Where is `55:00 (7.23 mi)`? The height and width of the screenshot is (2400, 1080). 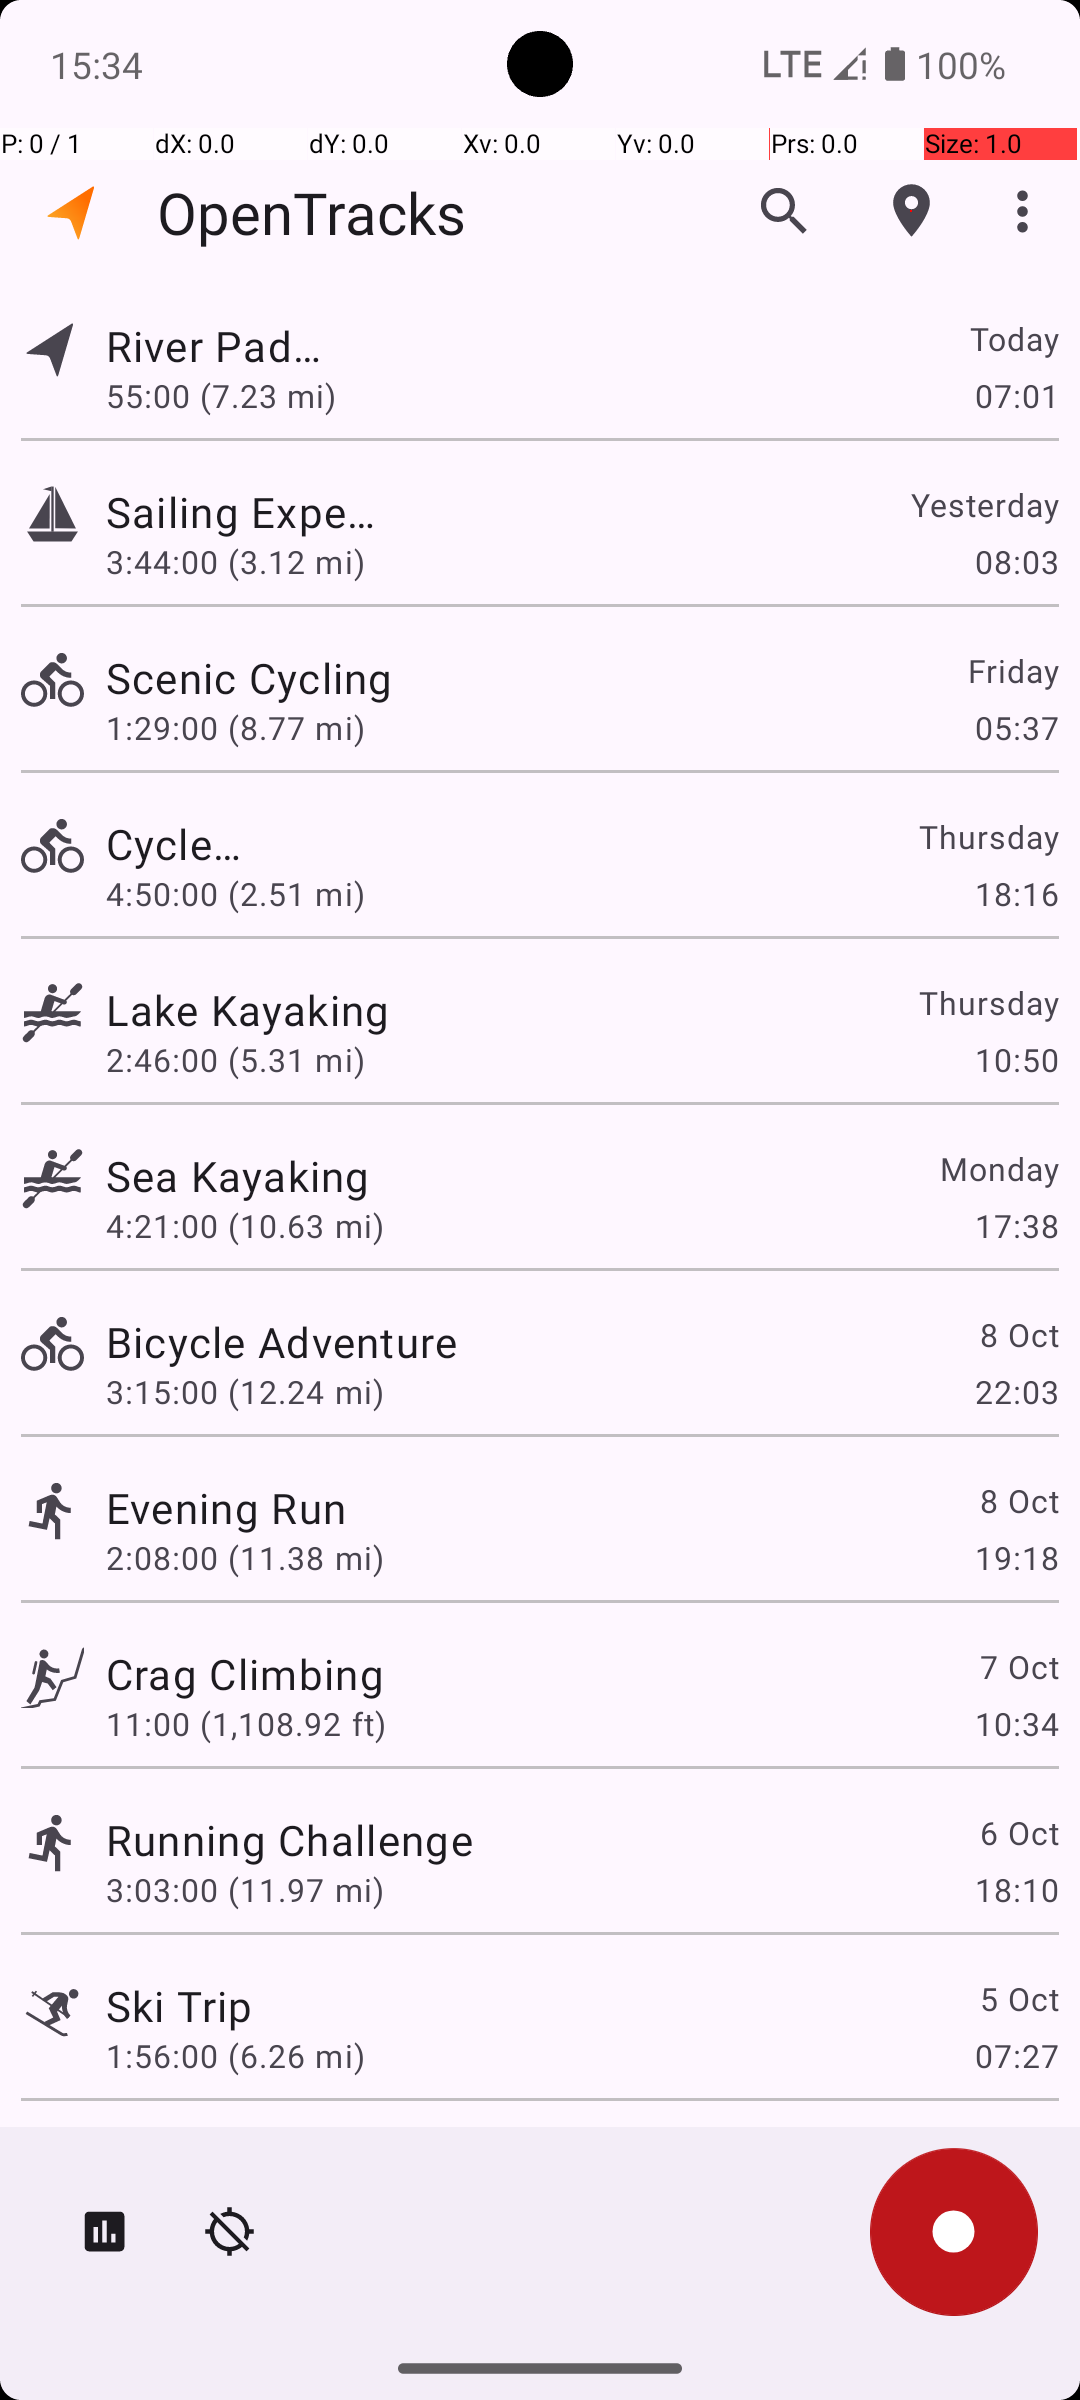
55:00 (7.23 mi) is located at coordinates (244, 395).